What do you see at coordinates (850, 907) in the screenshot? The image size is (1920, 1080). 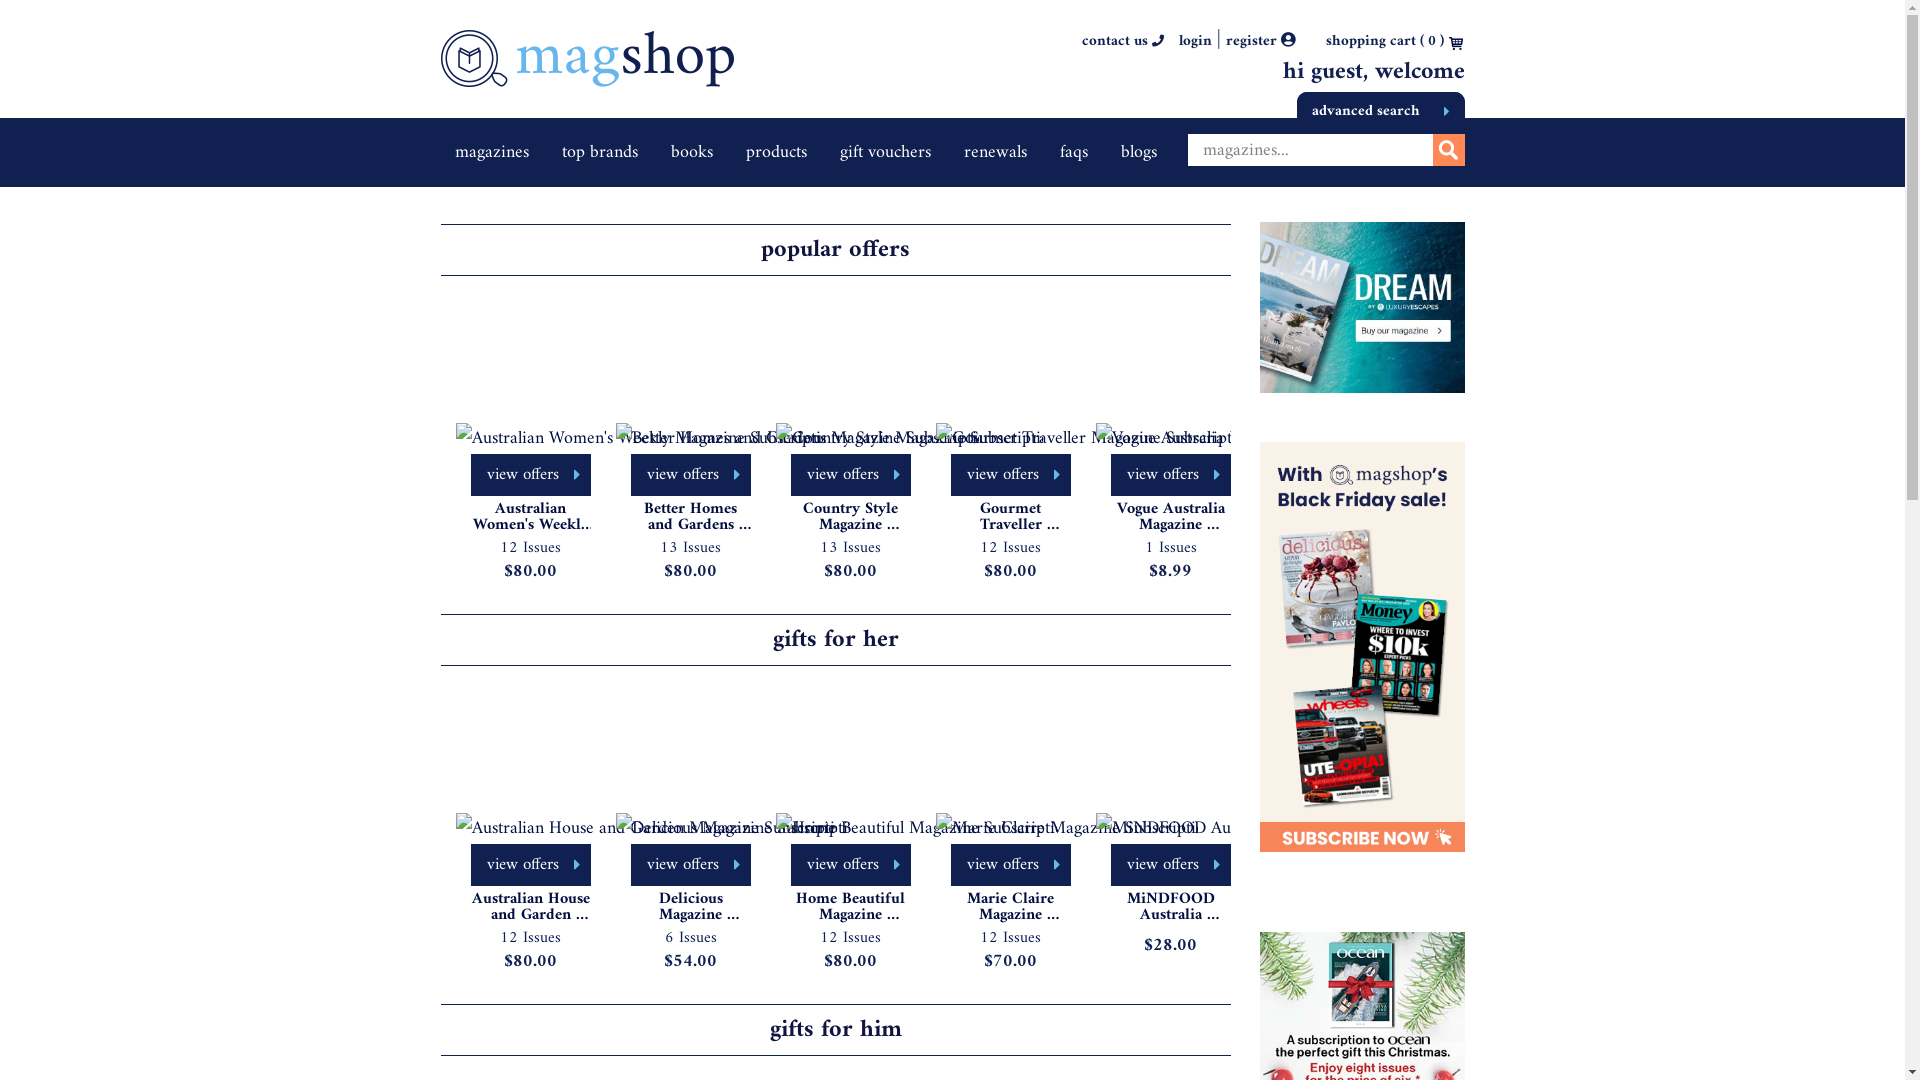 I see `Home Beautiful Magazine Subscription` at bounding box center [850, 907].